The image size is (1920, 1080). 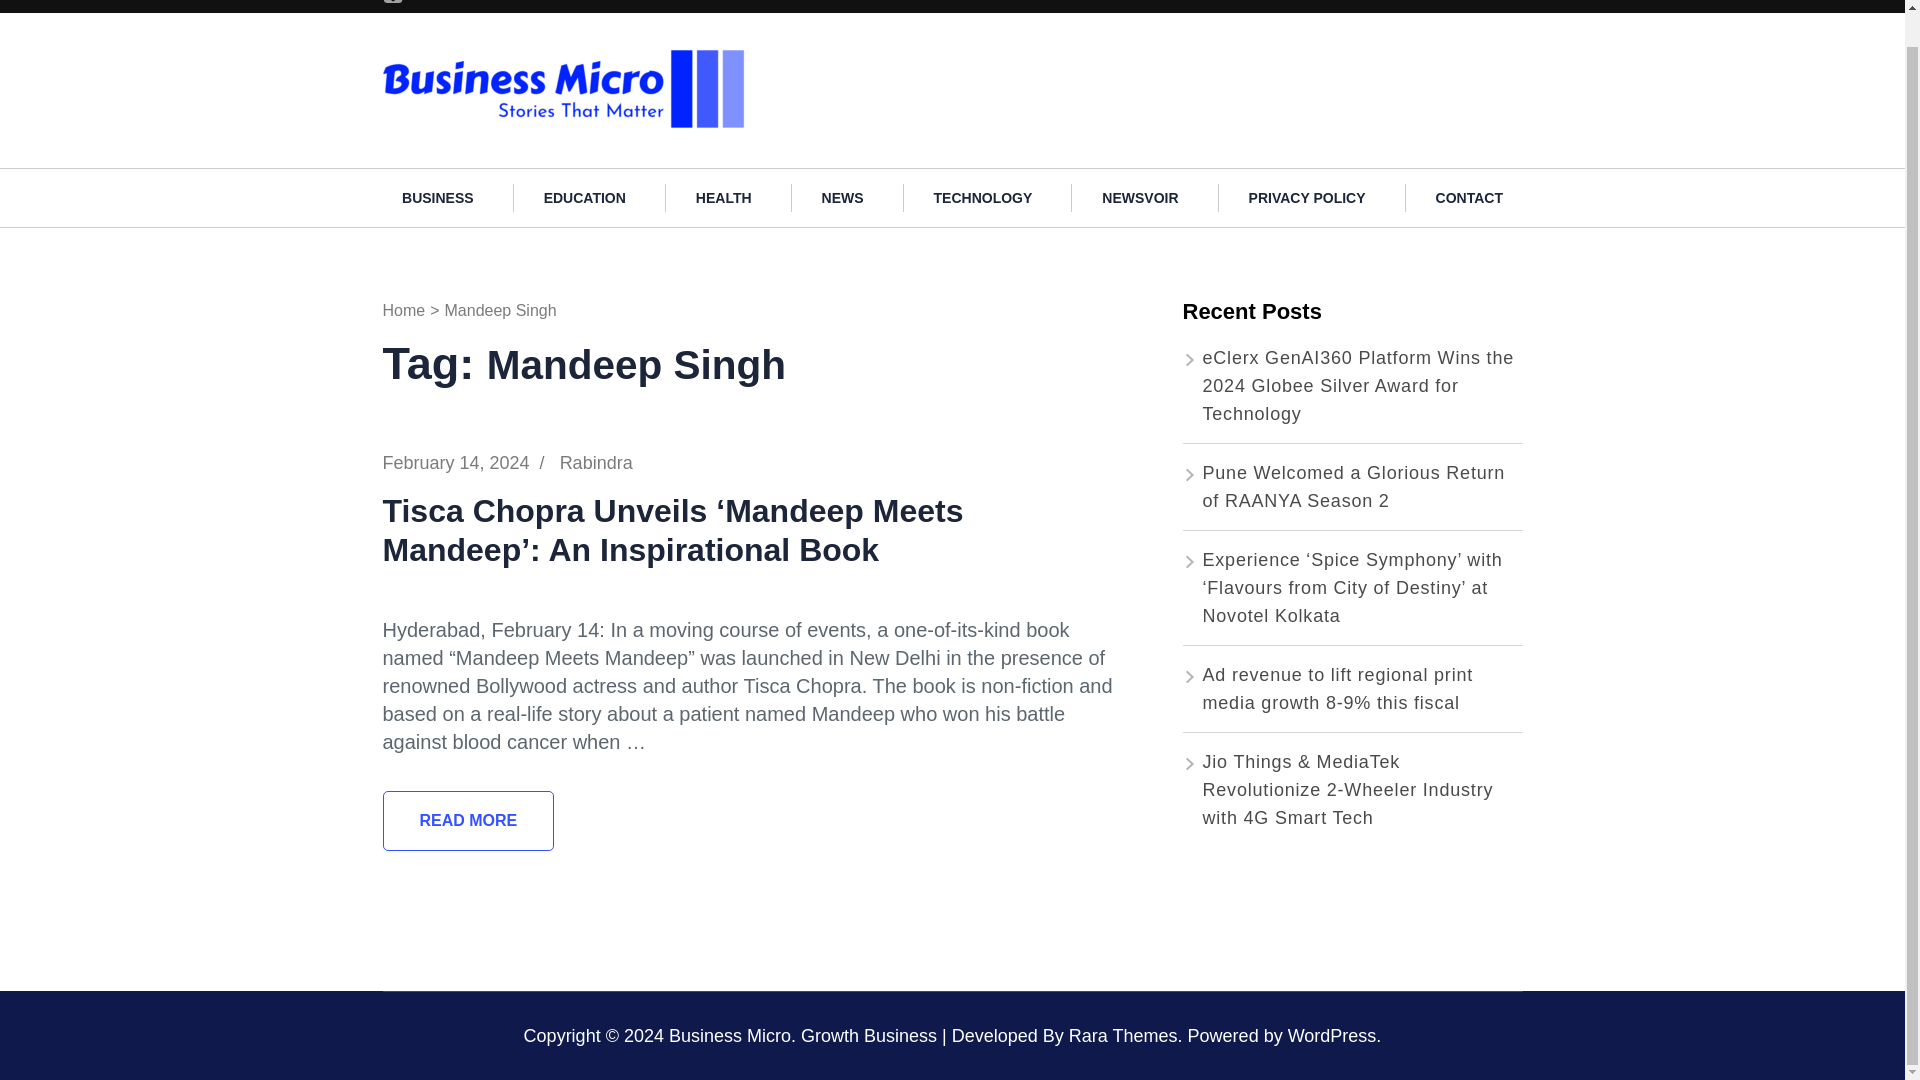 I want to click on READ MORE, so click(x=468, y=820).